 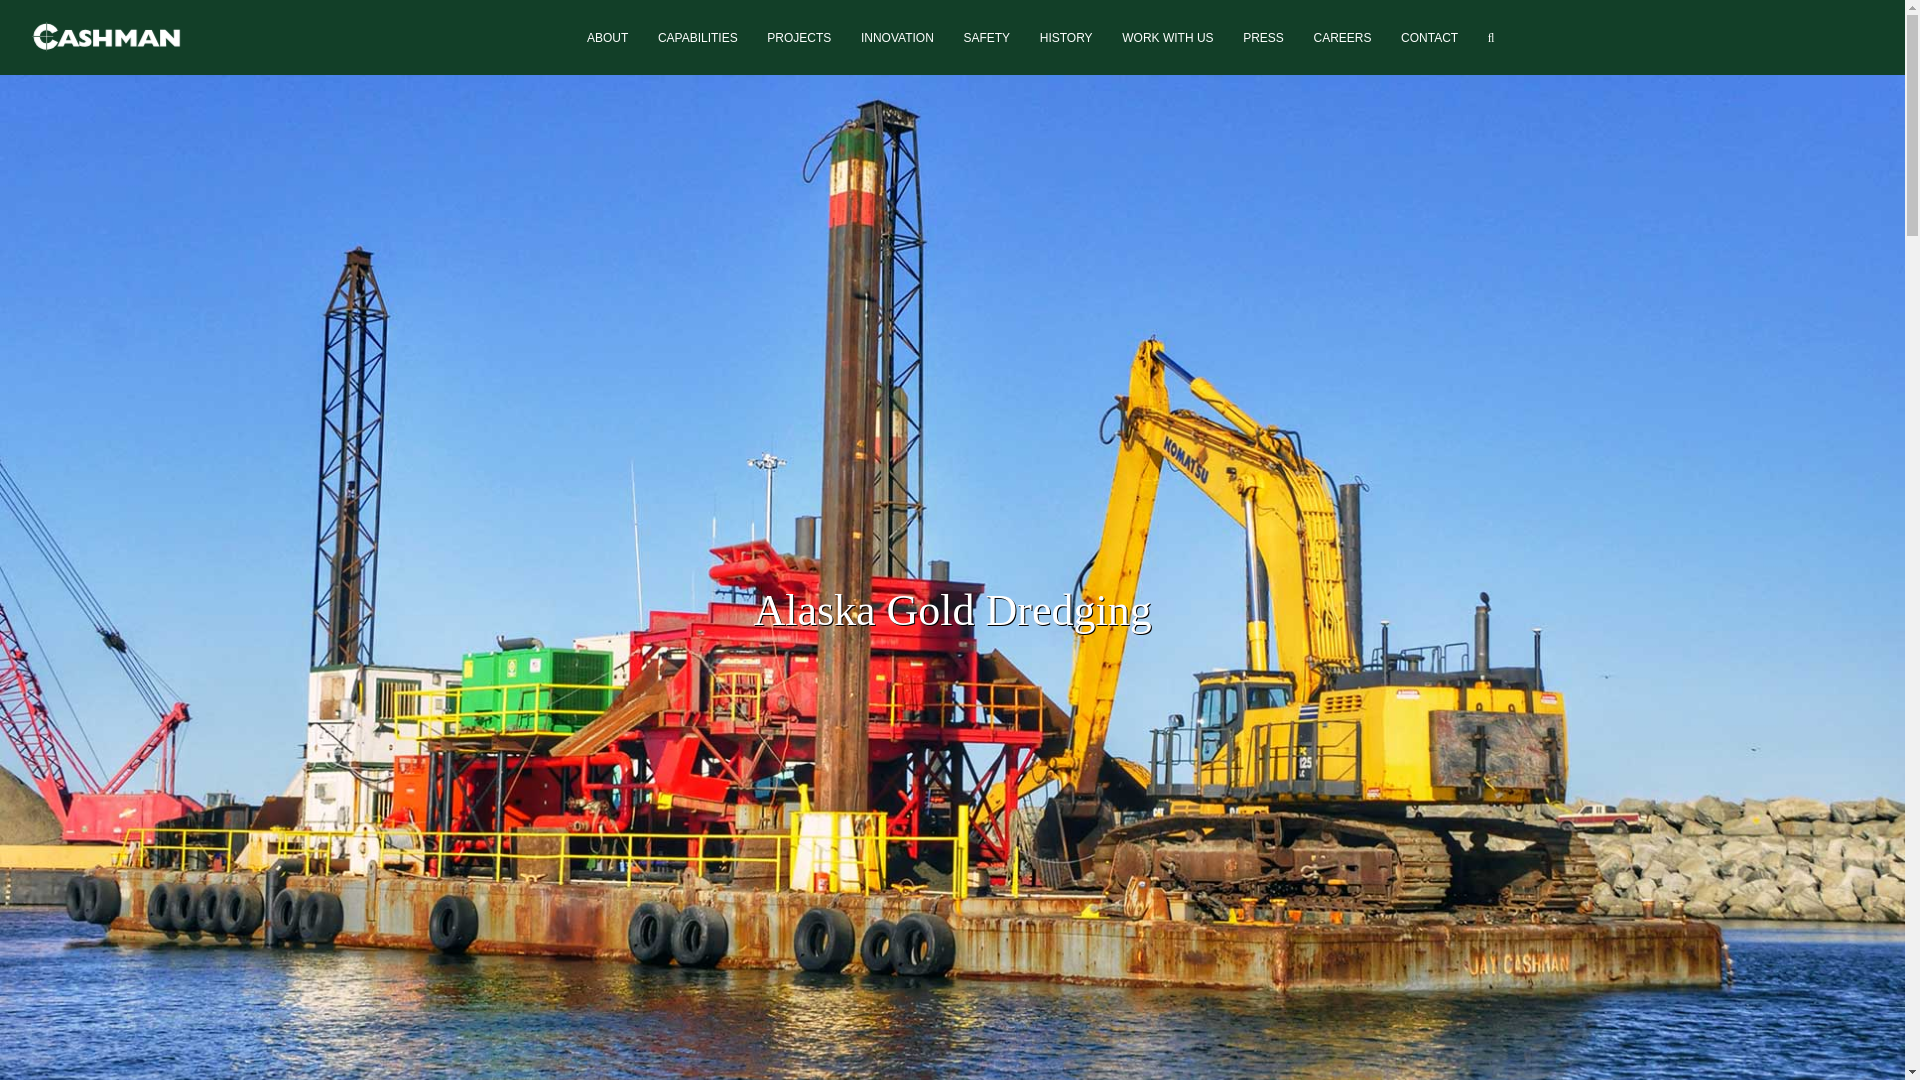 What do you see at coordinates (986, 38) in the screenshot?
I see `Safety` at bounding box center [986, 38].